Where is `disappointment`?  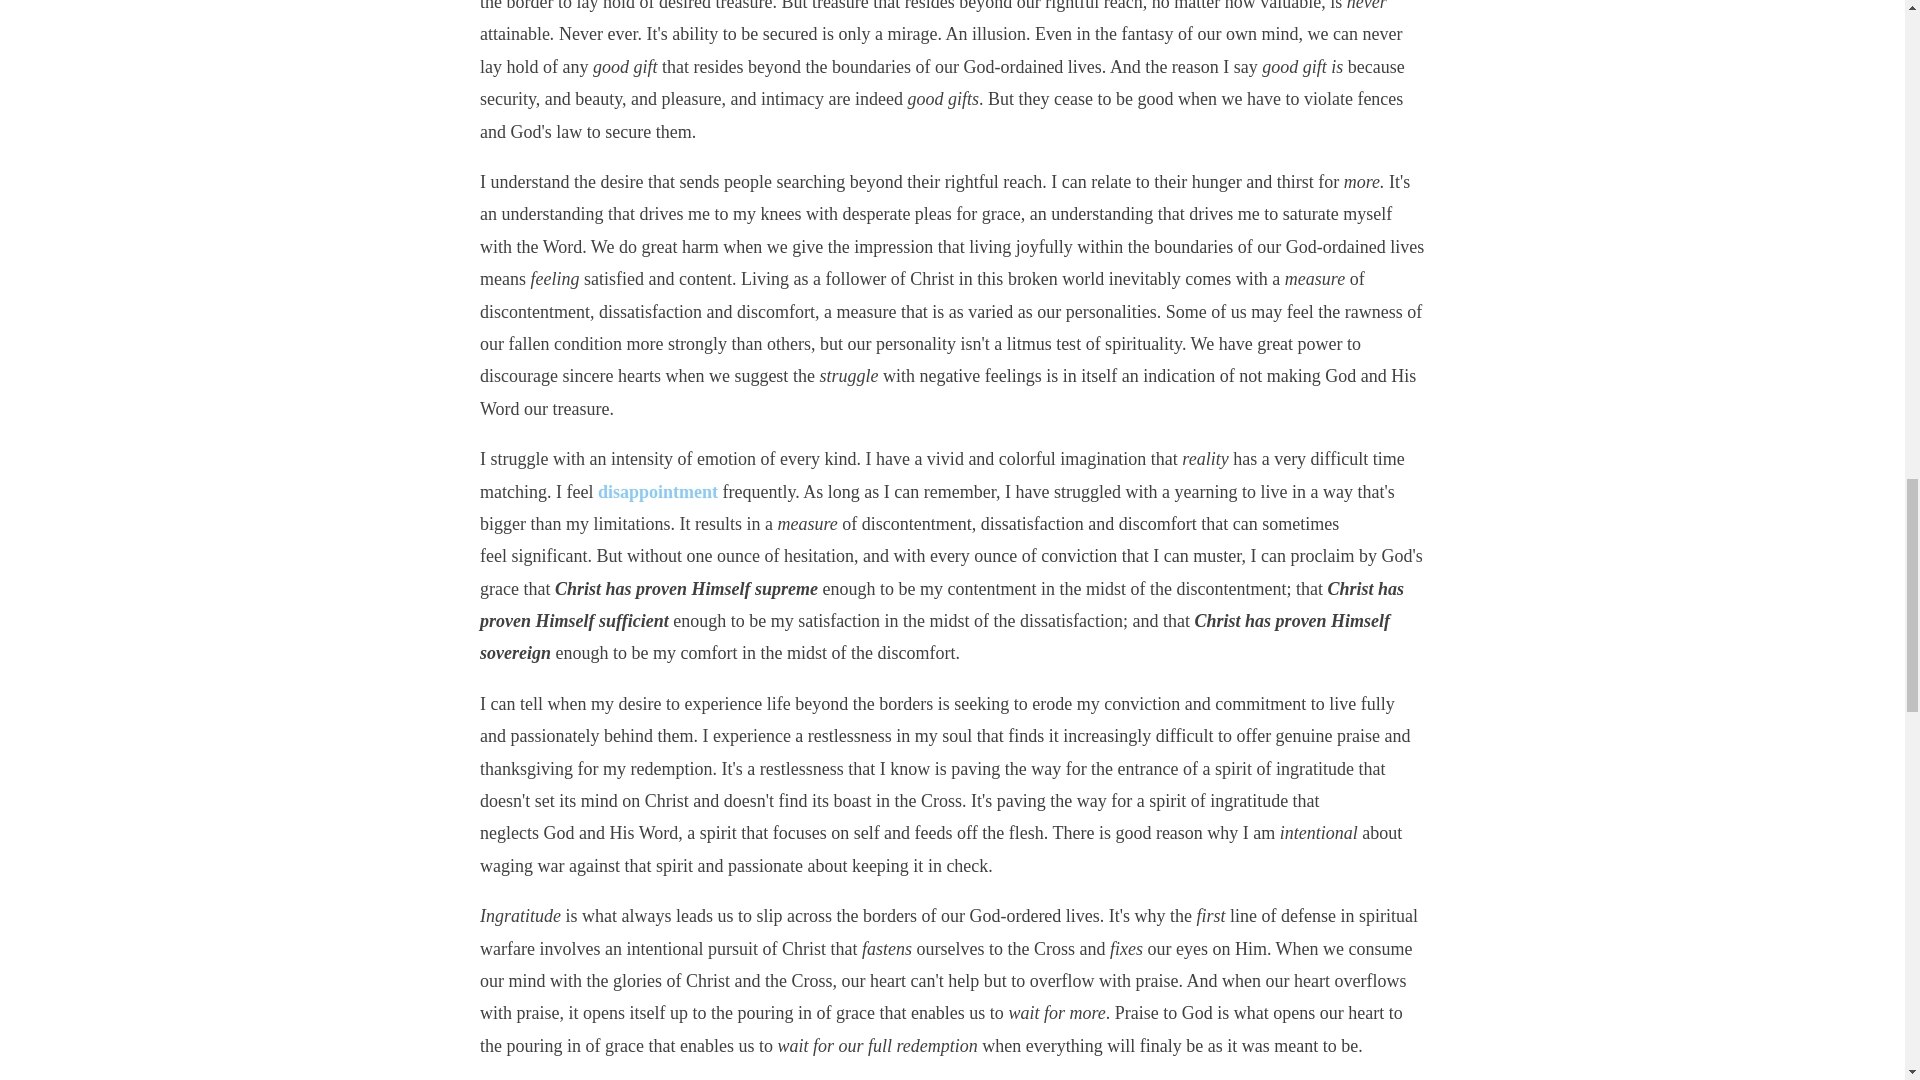 disappointment is located at coordinates (658, 492).